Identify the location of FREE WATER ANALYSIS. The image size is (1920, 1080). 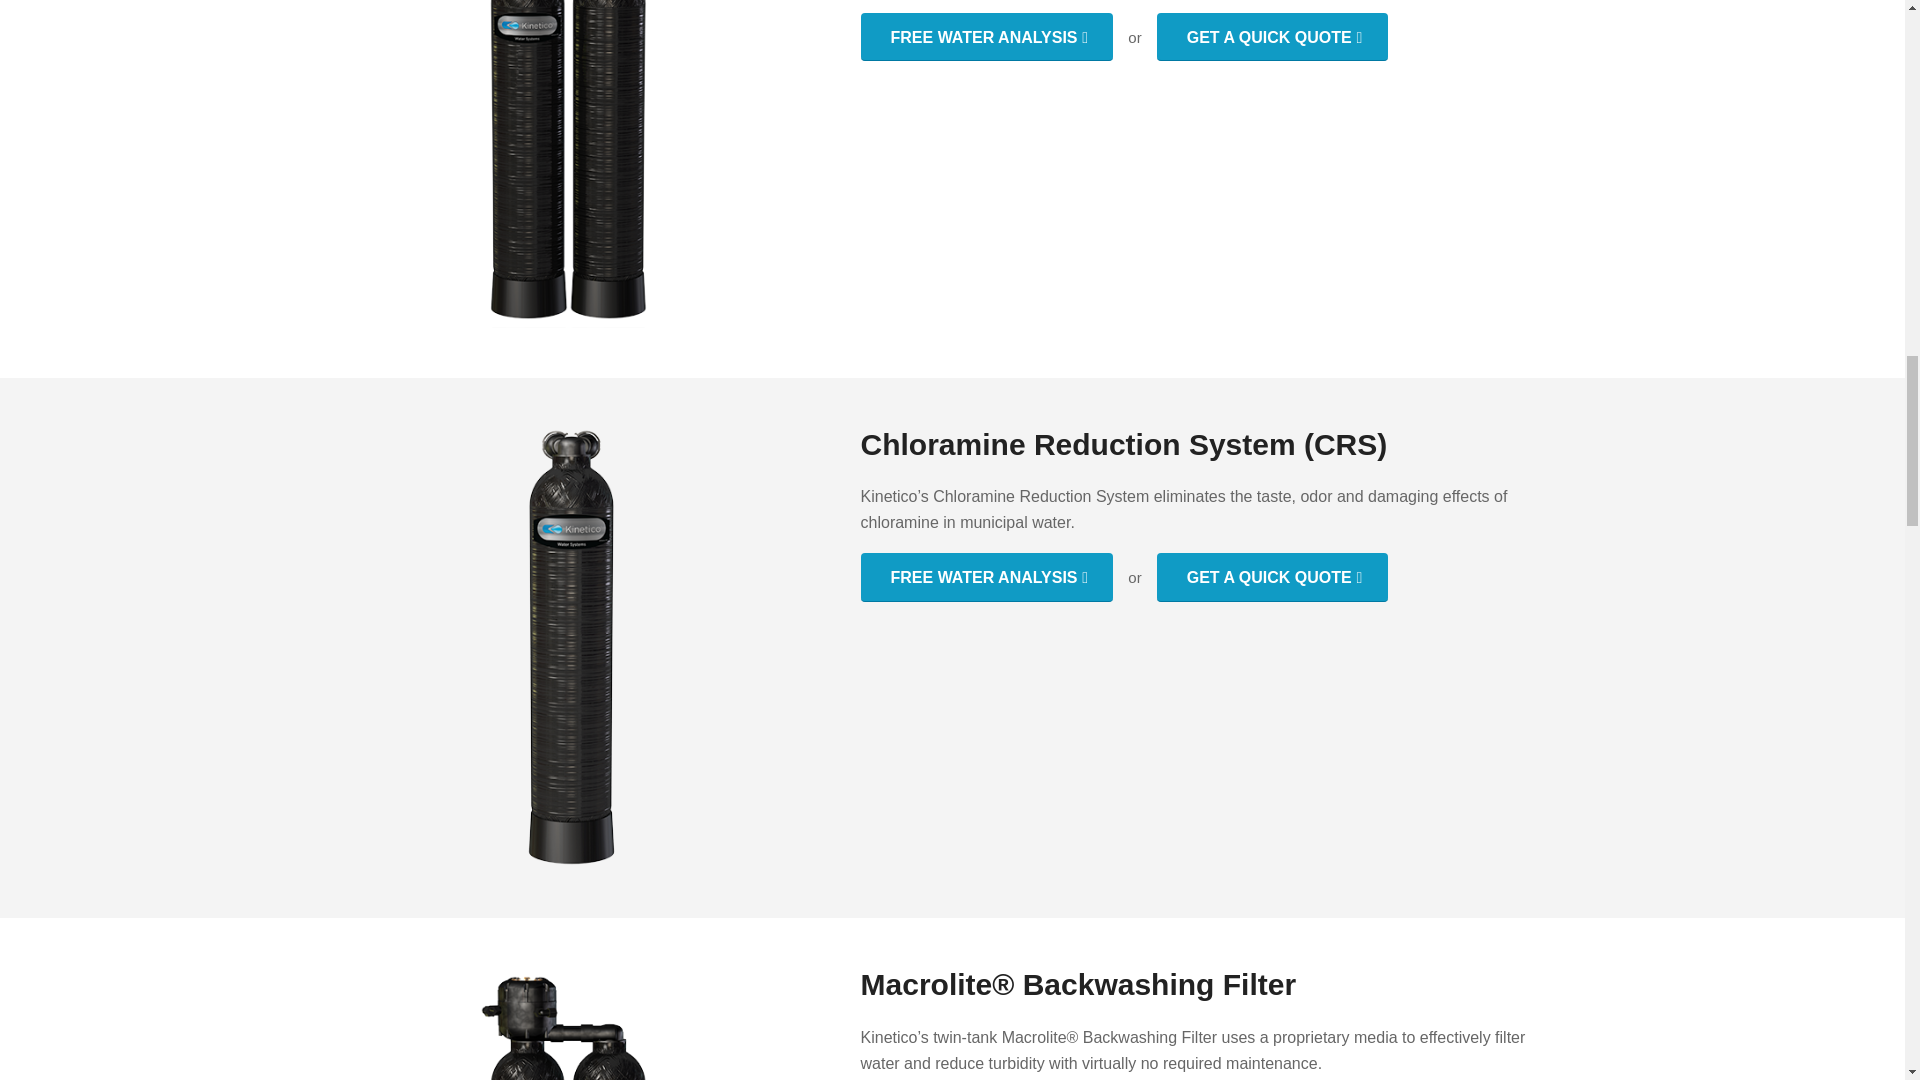
(986, 36).